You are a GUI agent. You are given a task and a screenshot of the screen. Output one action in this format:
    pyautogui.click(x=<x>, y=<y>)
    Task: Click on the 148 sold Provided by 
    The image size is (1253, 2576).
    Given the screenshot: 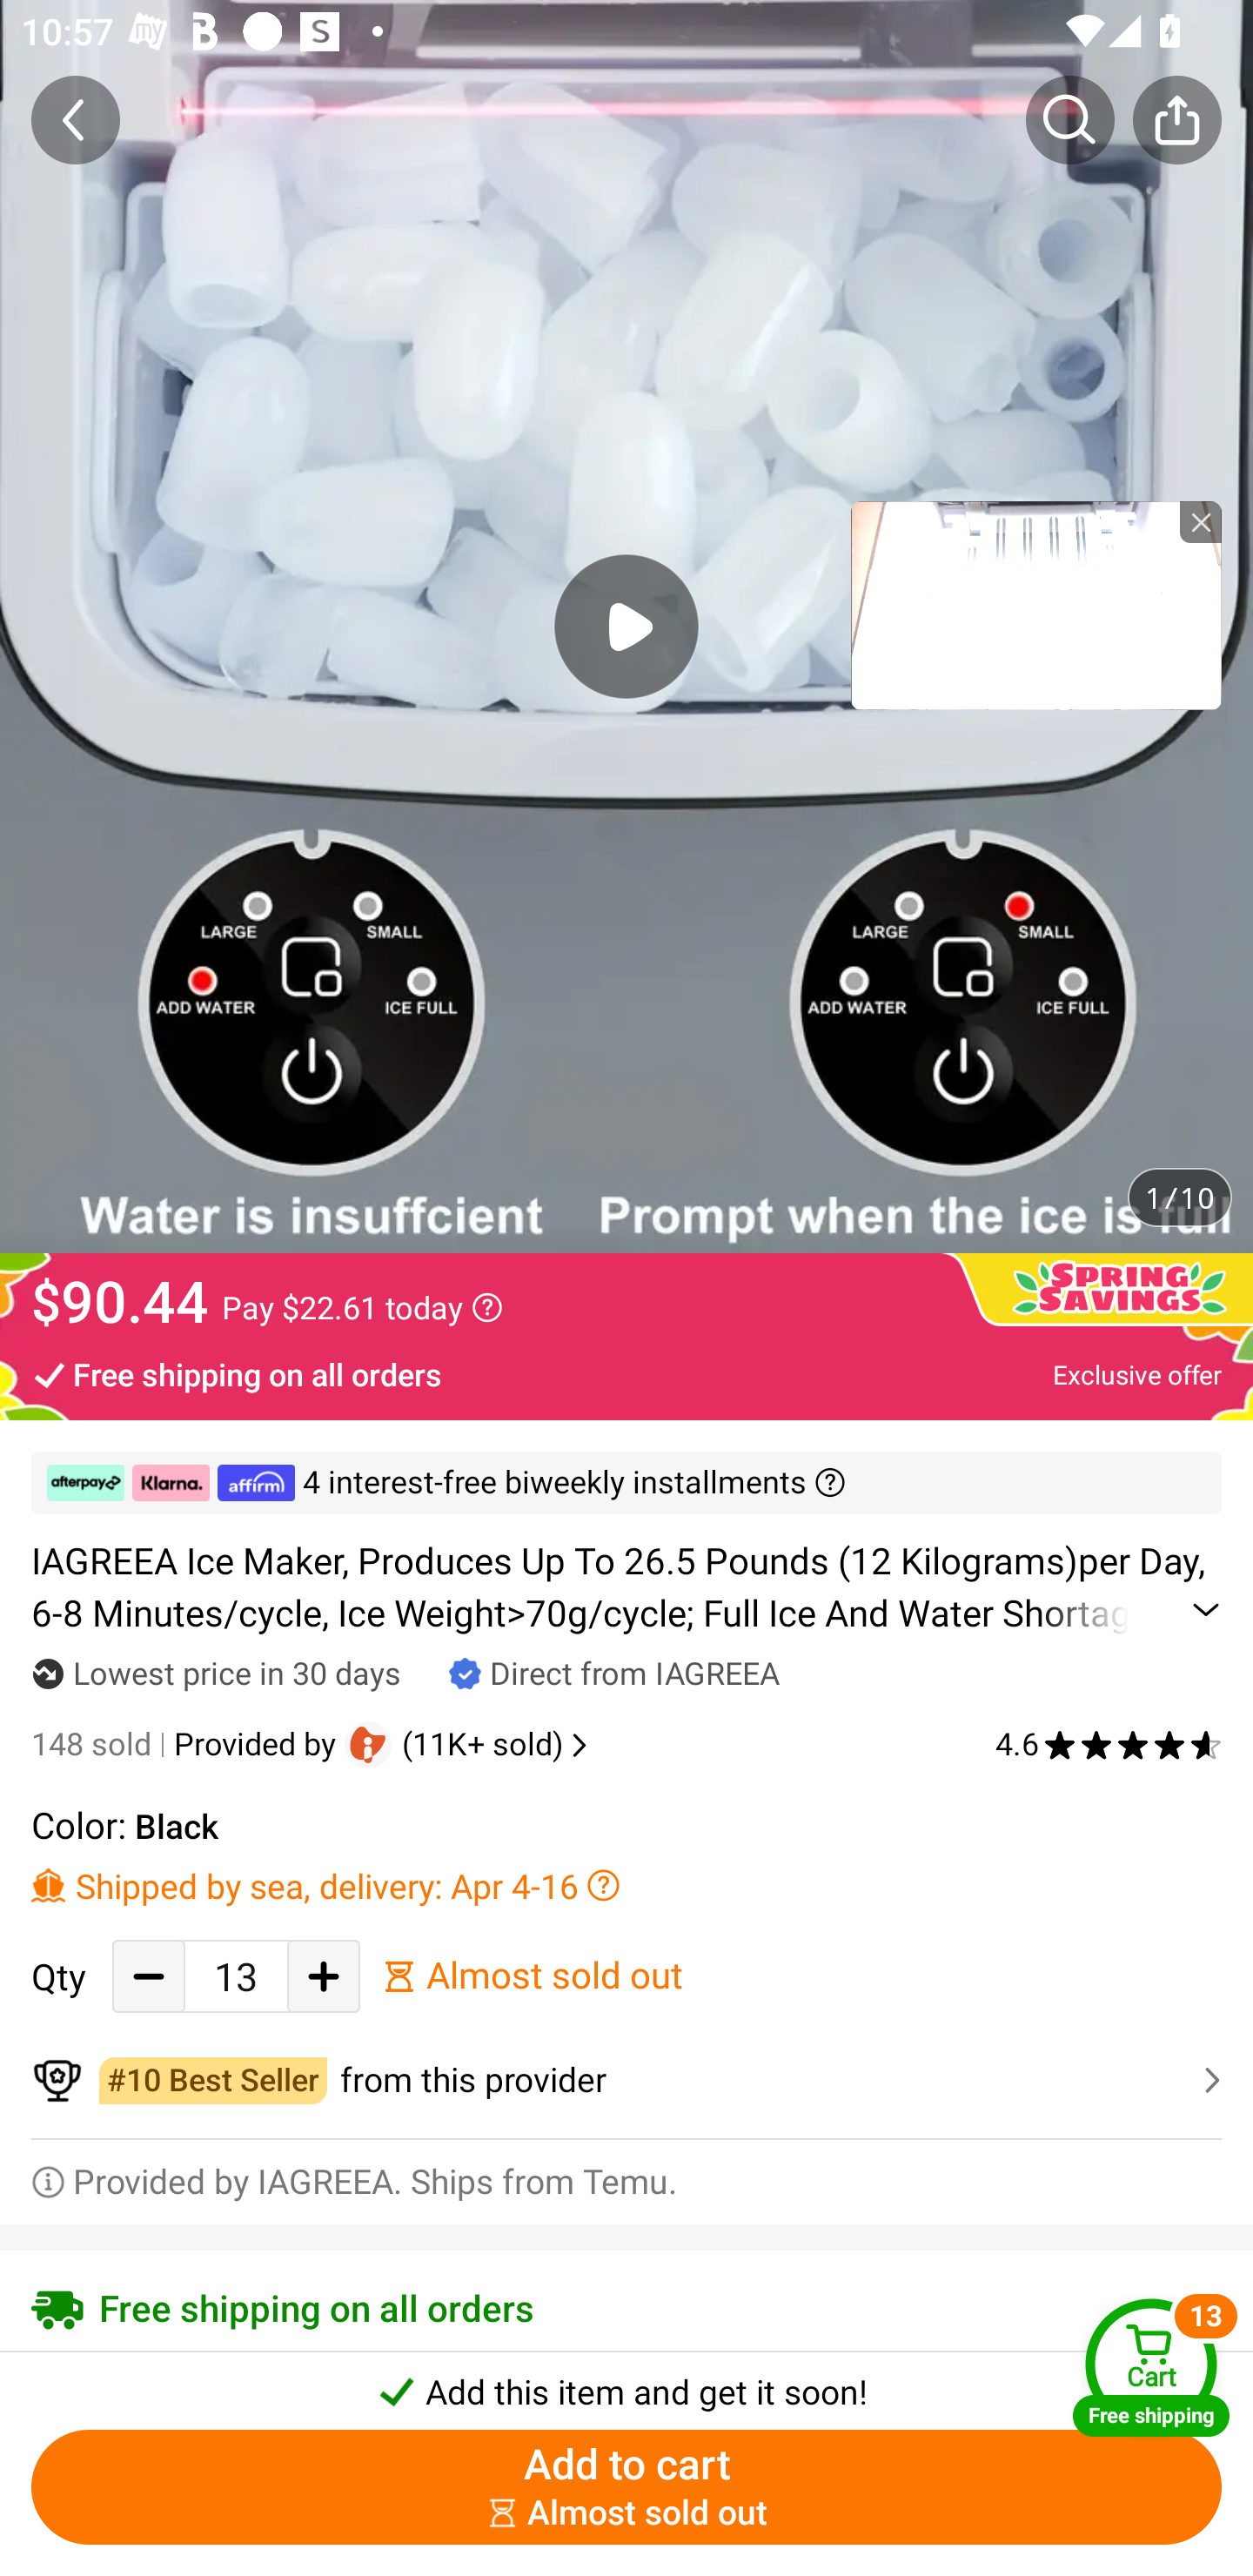 What is the action you would take?
    pyautogui.click(x=188, y=1744)
    